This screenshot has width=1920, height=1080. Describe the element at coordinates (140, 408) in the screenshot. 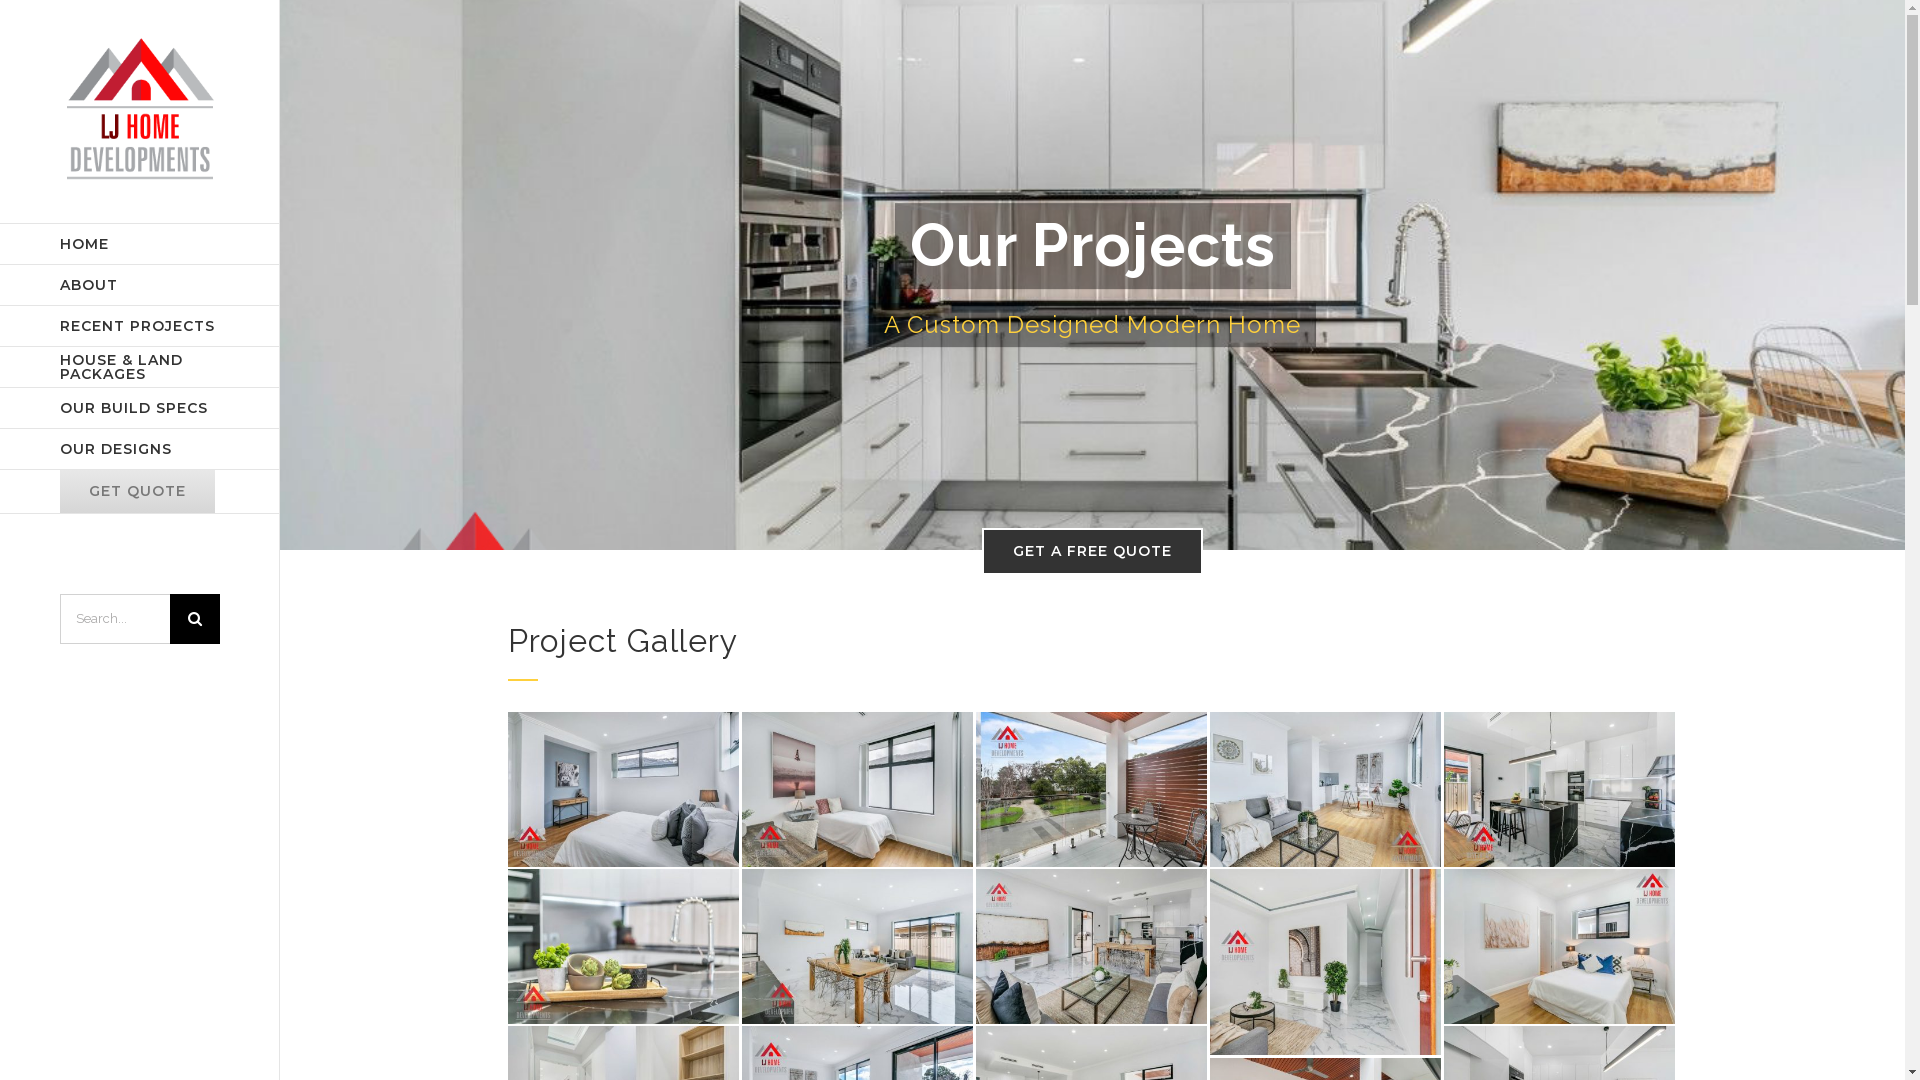

I see `OUR BUILD SPECS` at that location.